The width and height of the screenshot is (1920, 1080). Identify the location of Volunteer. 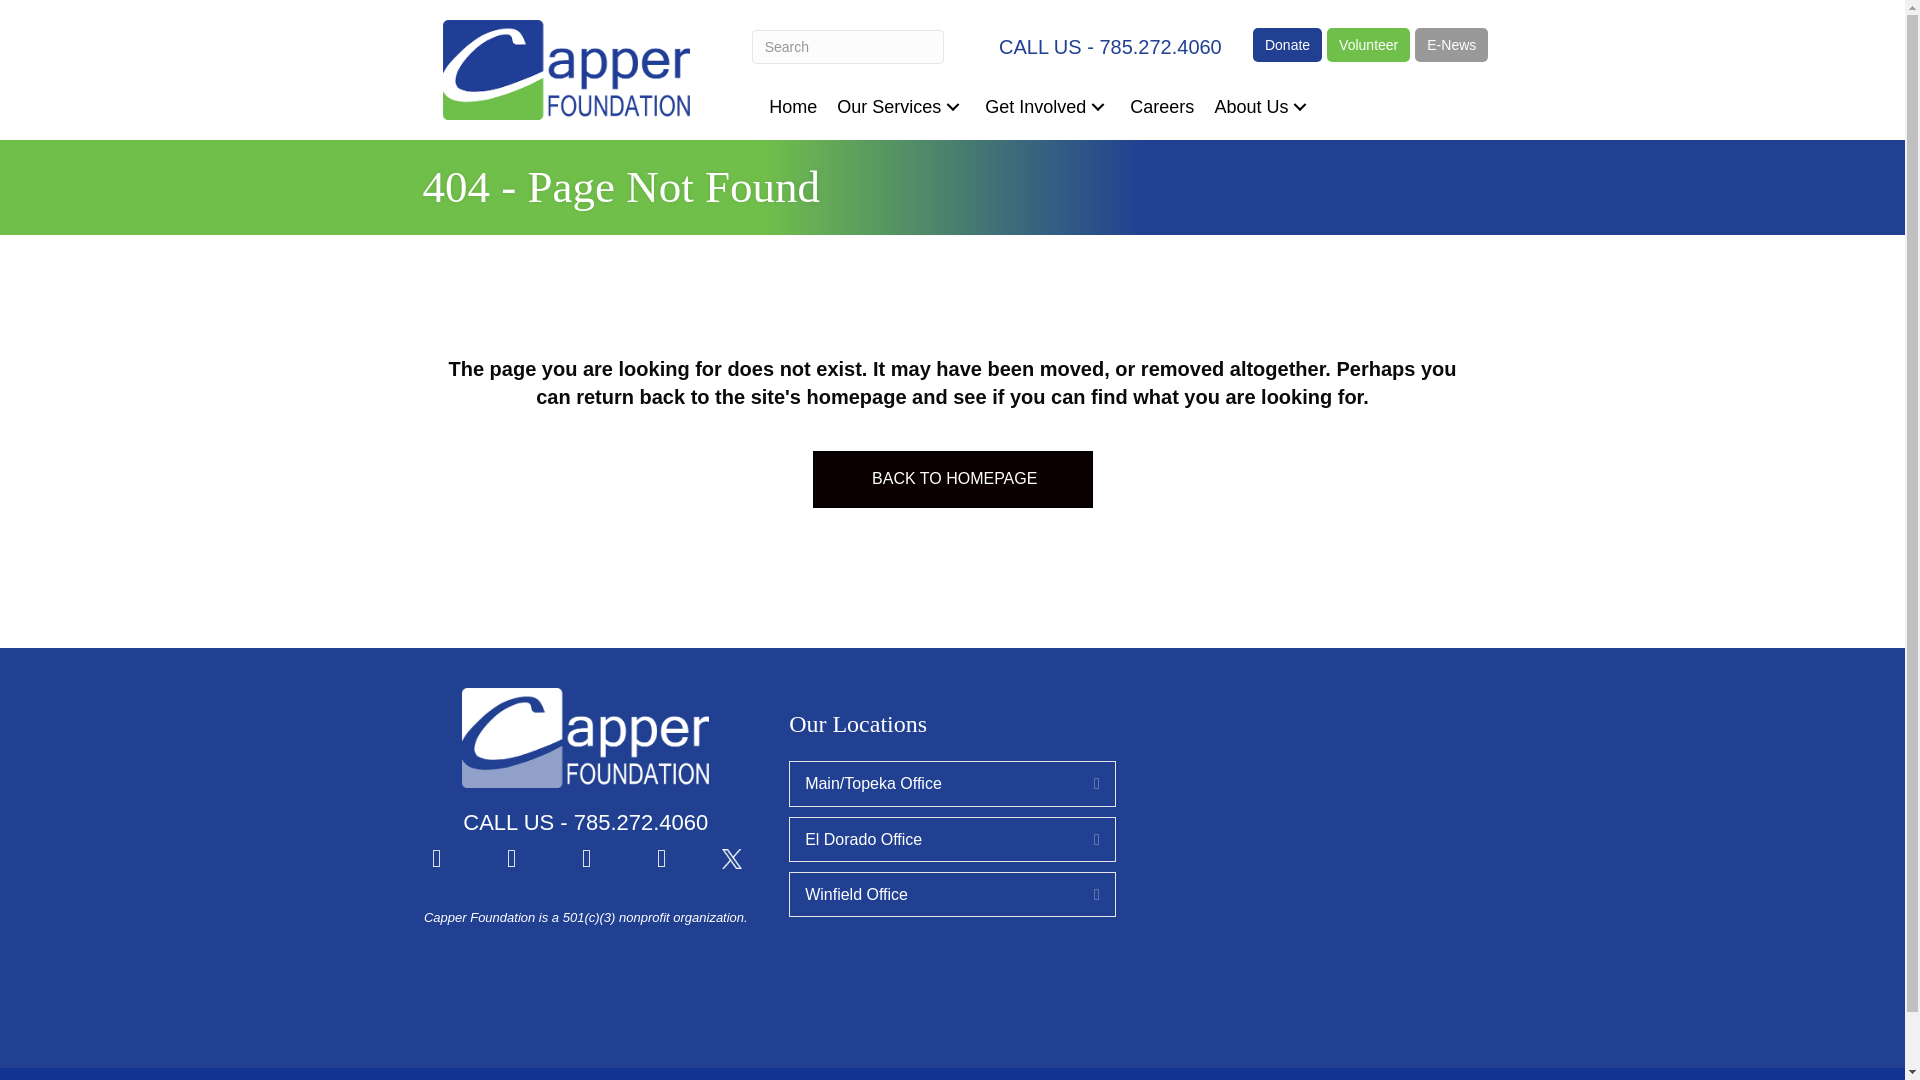
(1368, 44).